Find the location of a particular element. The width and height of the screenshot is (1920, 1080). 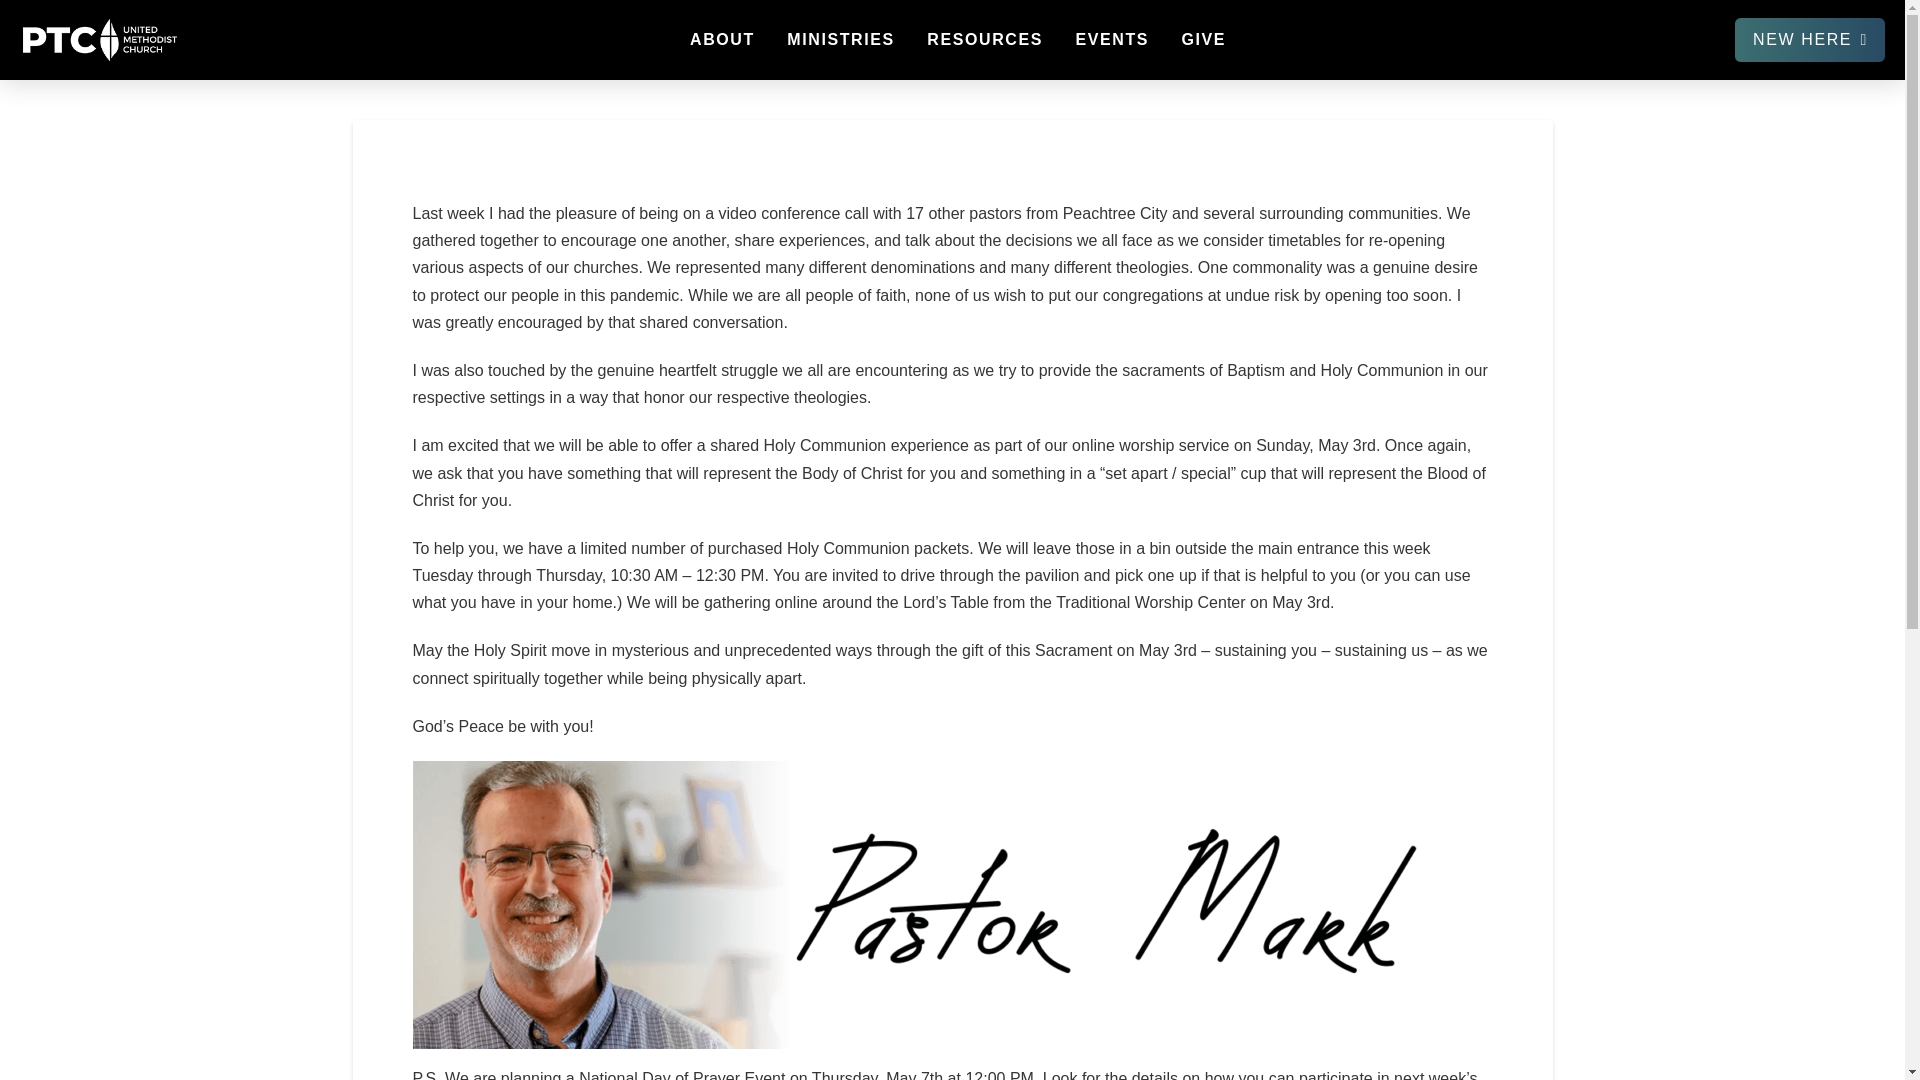

GIVE is located at coordinates (1202, 40).